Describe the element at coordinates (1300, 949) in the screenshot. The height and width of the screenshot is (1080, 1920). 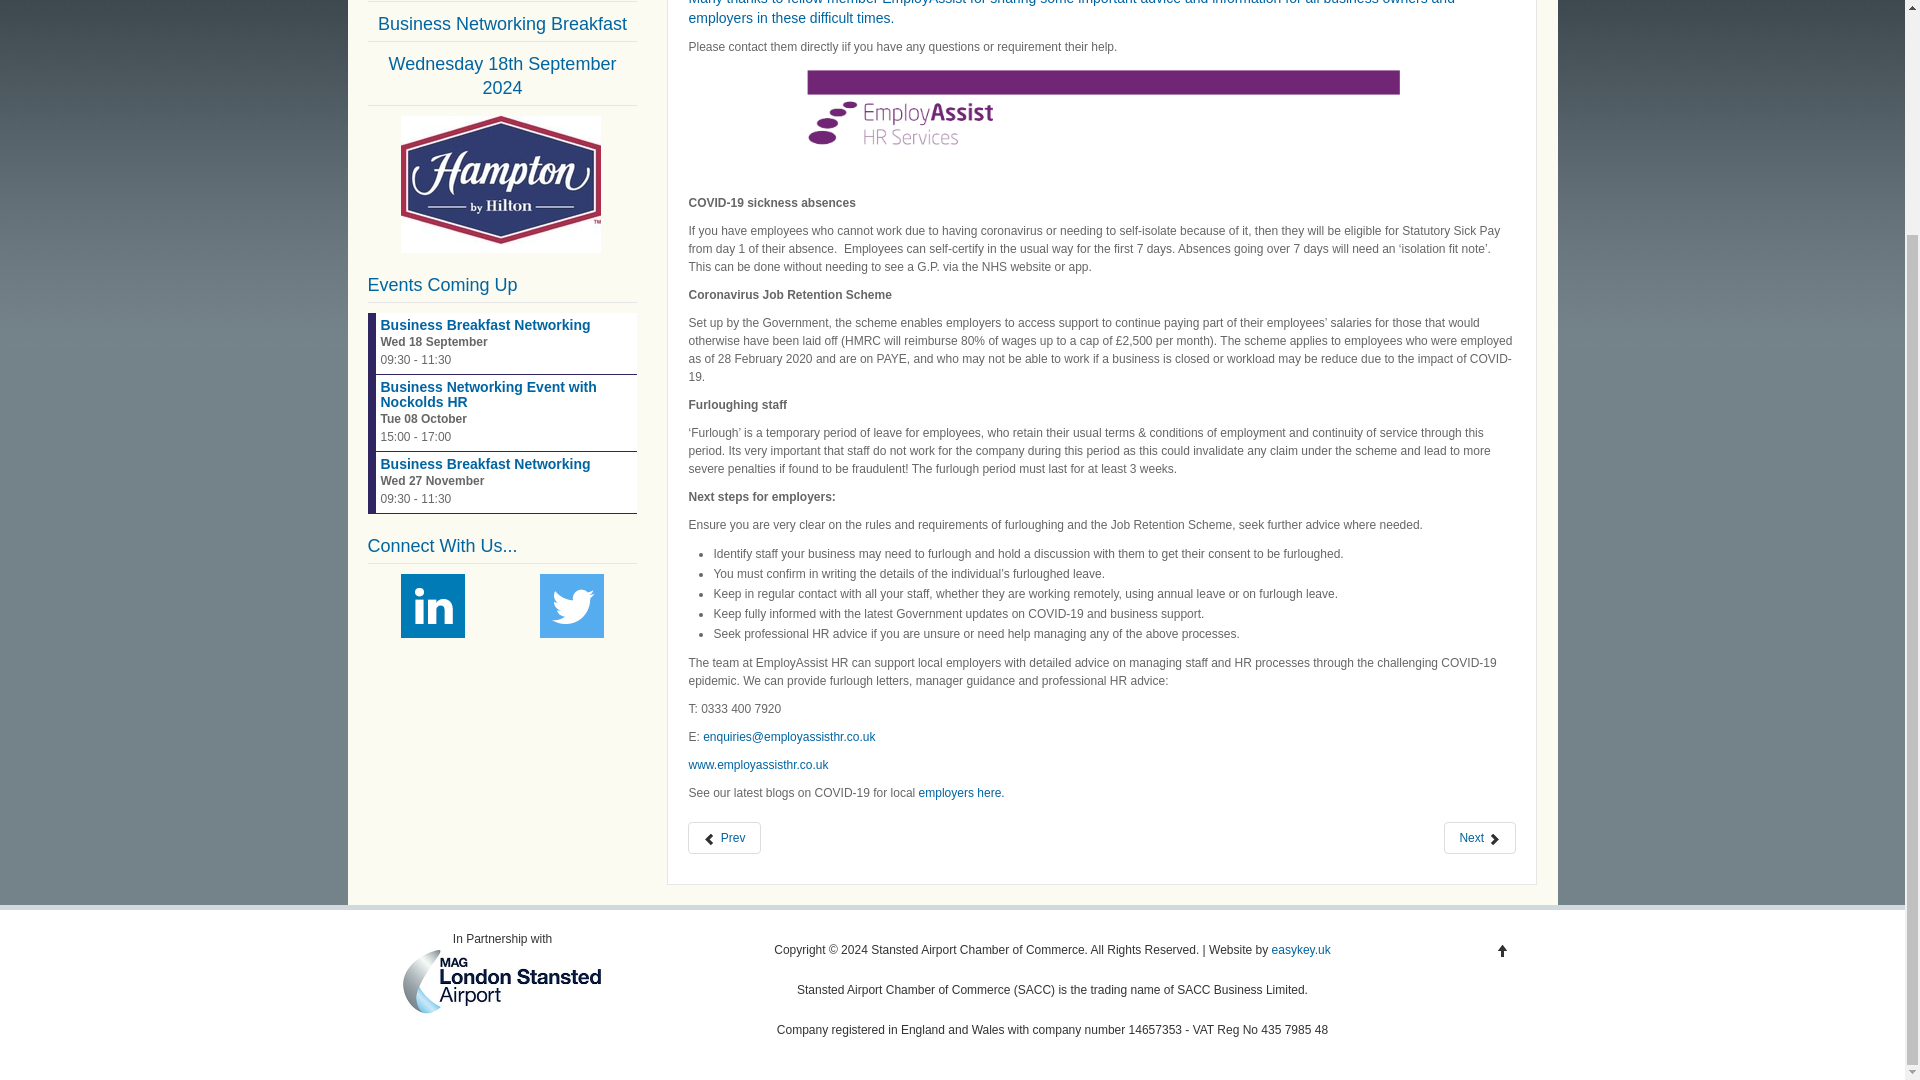
I see `easykey.uk` at that location.